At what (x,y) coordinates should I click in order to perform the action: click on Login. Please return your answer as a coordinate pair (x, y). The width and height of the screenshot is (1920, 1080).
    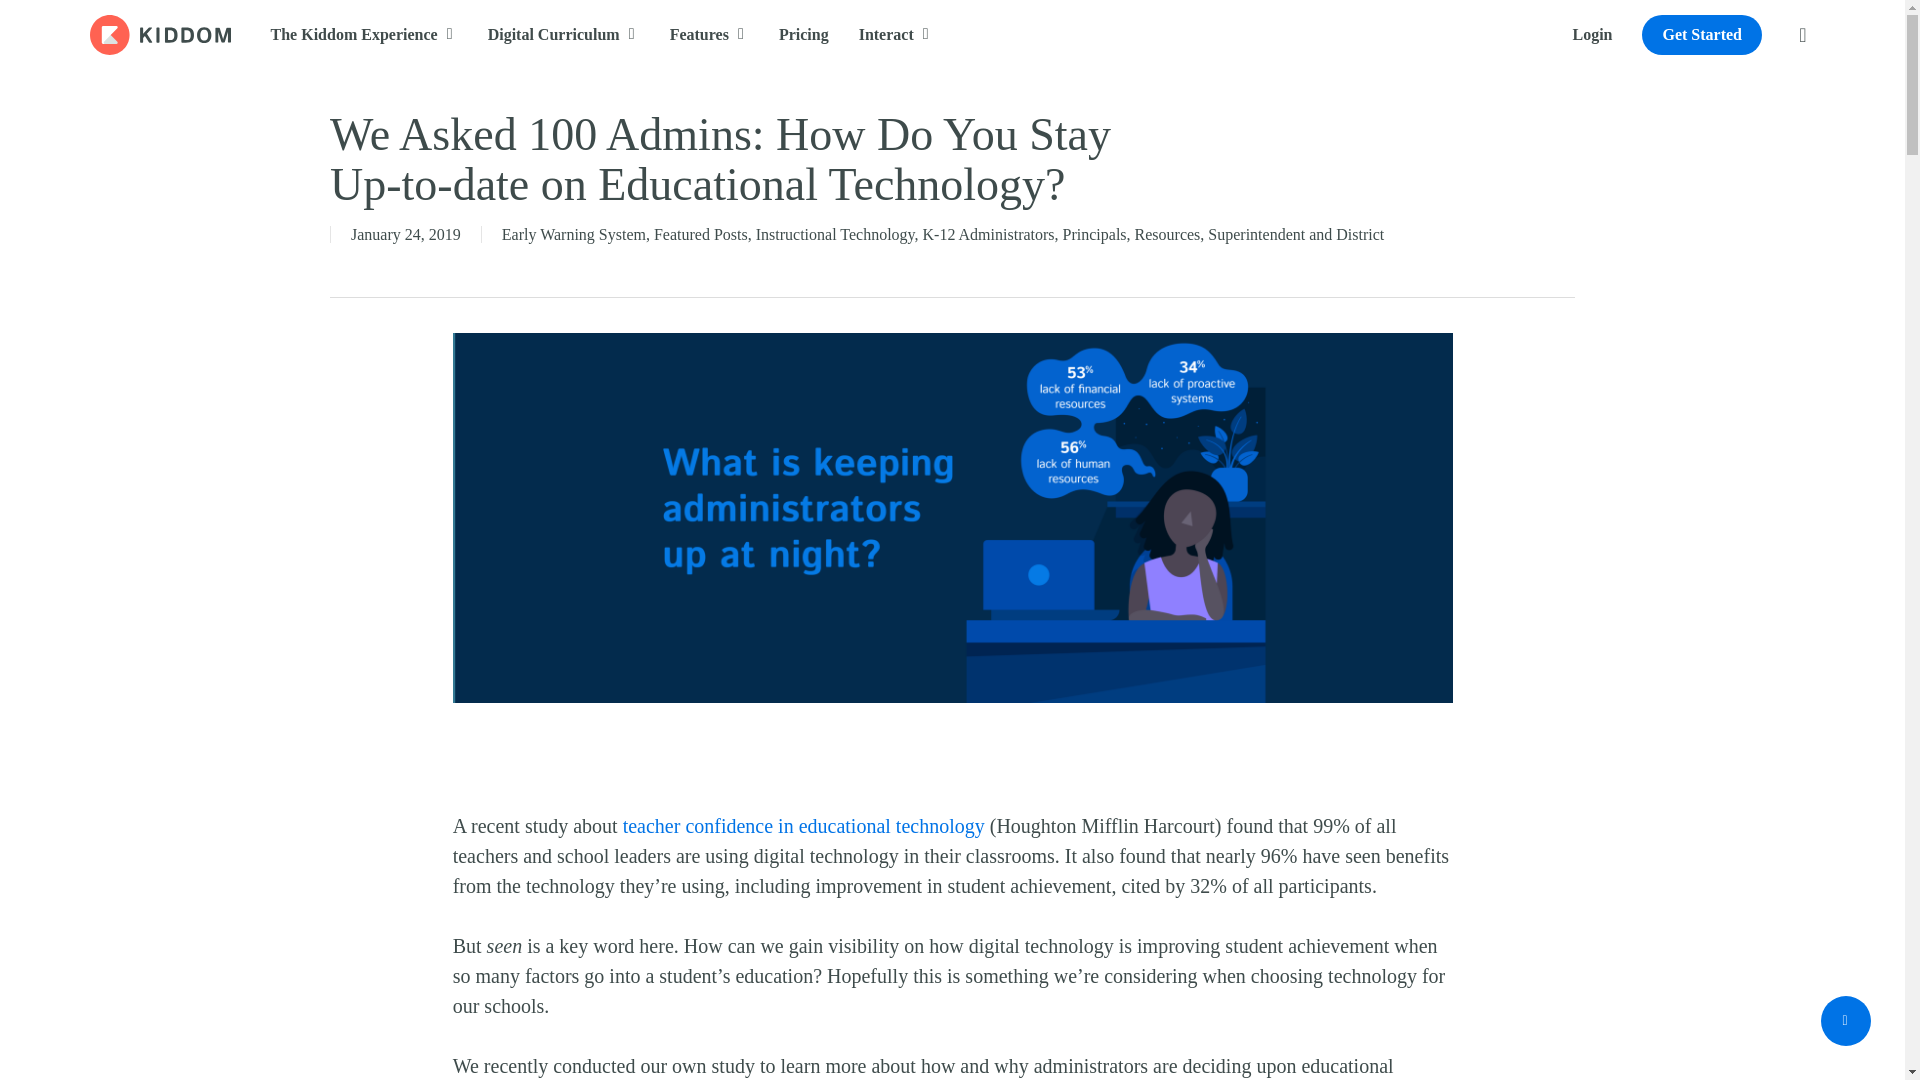
    Looking at the image, I should click on (1592, 34).